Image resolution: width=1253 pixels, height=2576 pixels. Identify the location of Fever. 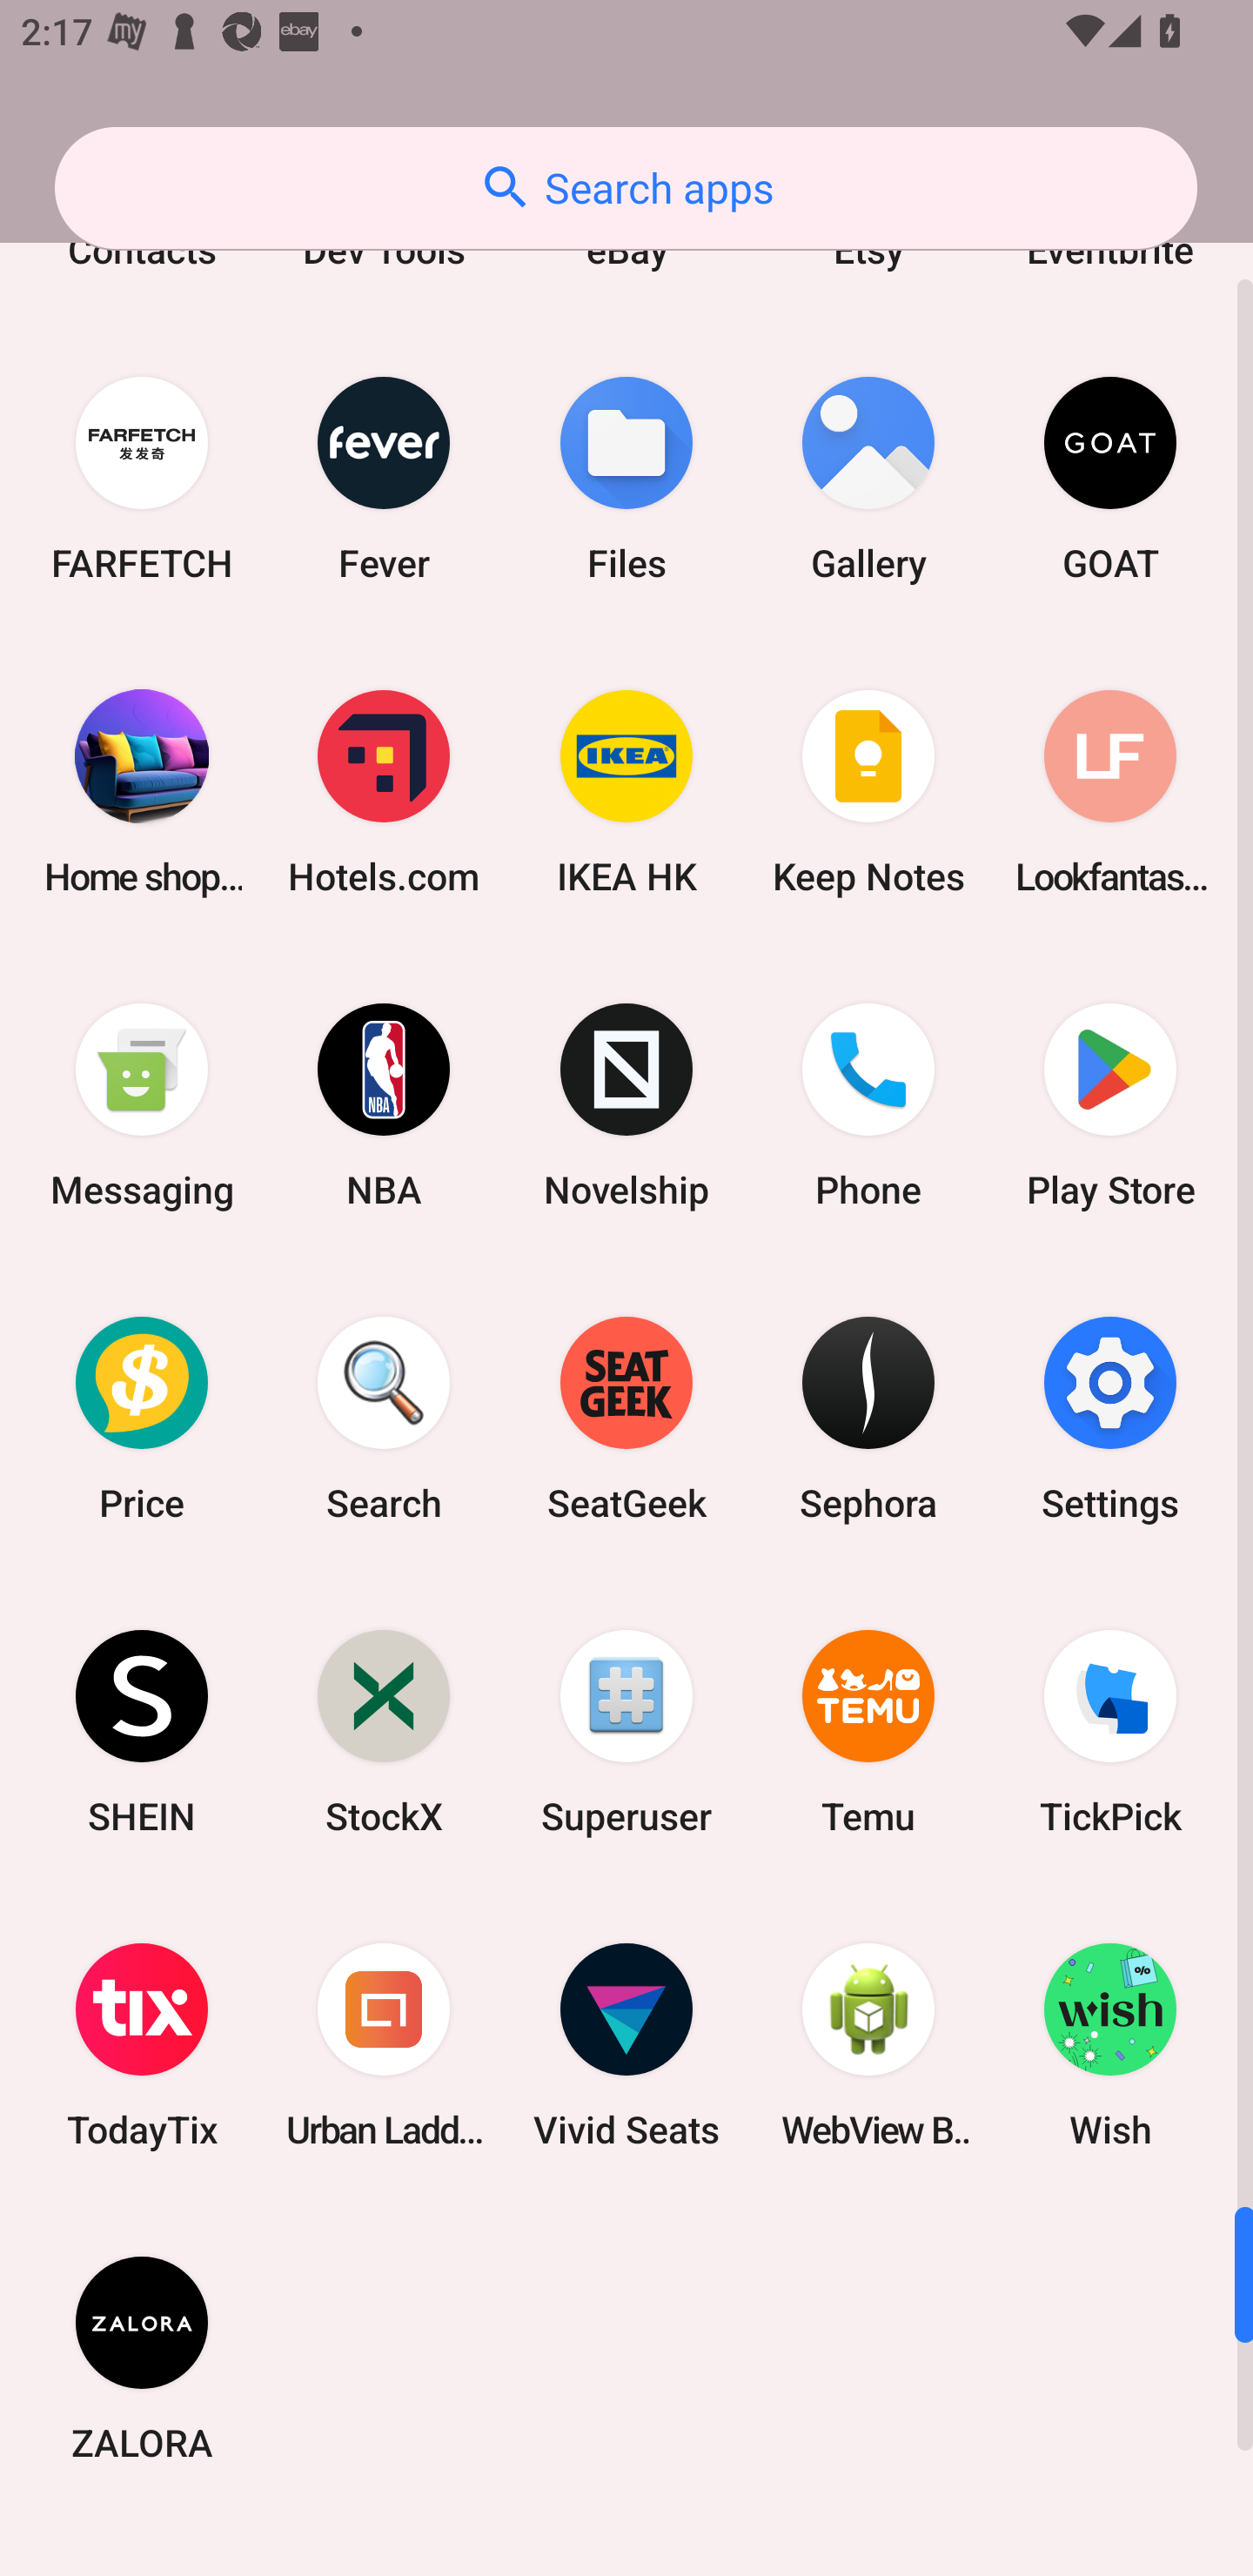
(384, 479).